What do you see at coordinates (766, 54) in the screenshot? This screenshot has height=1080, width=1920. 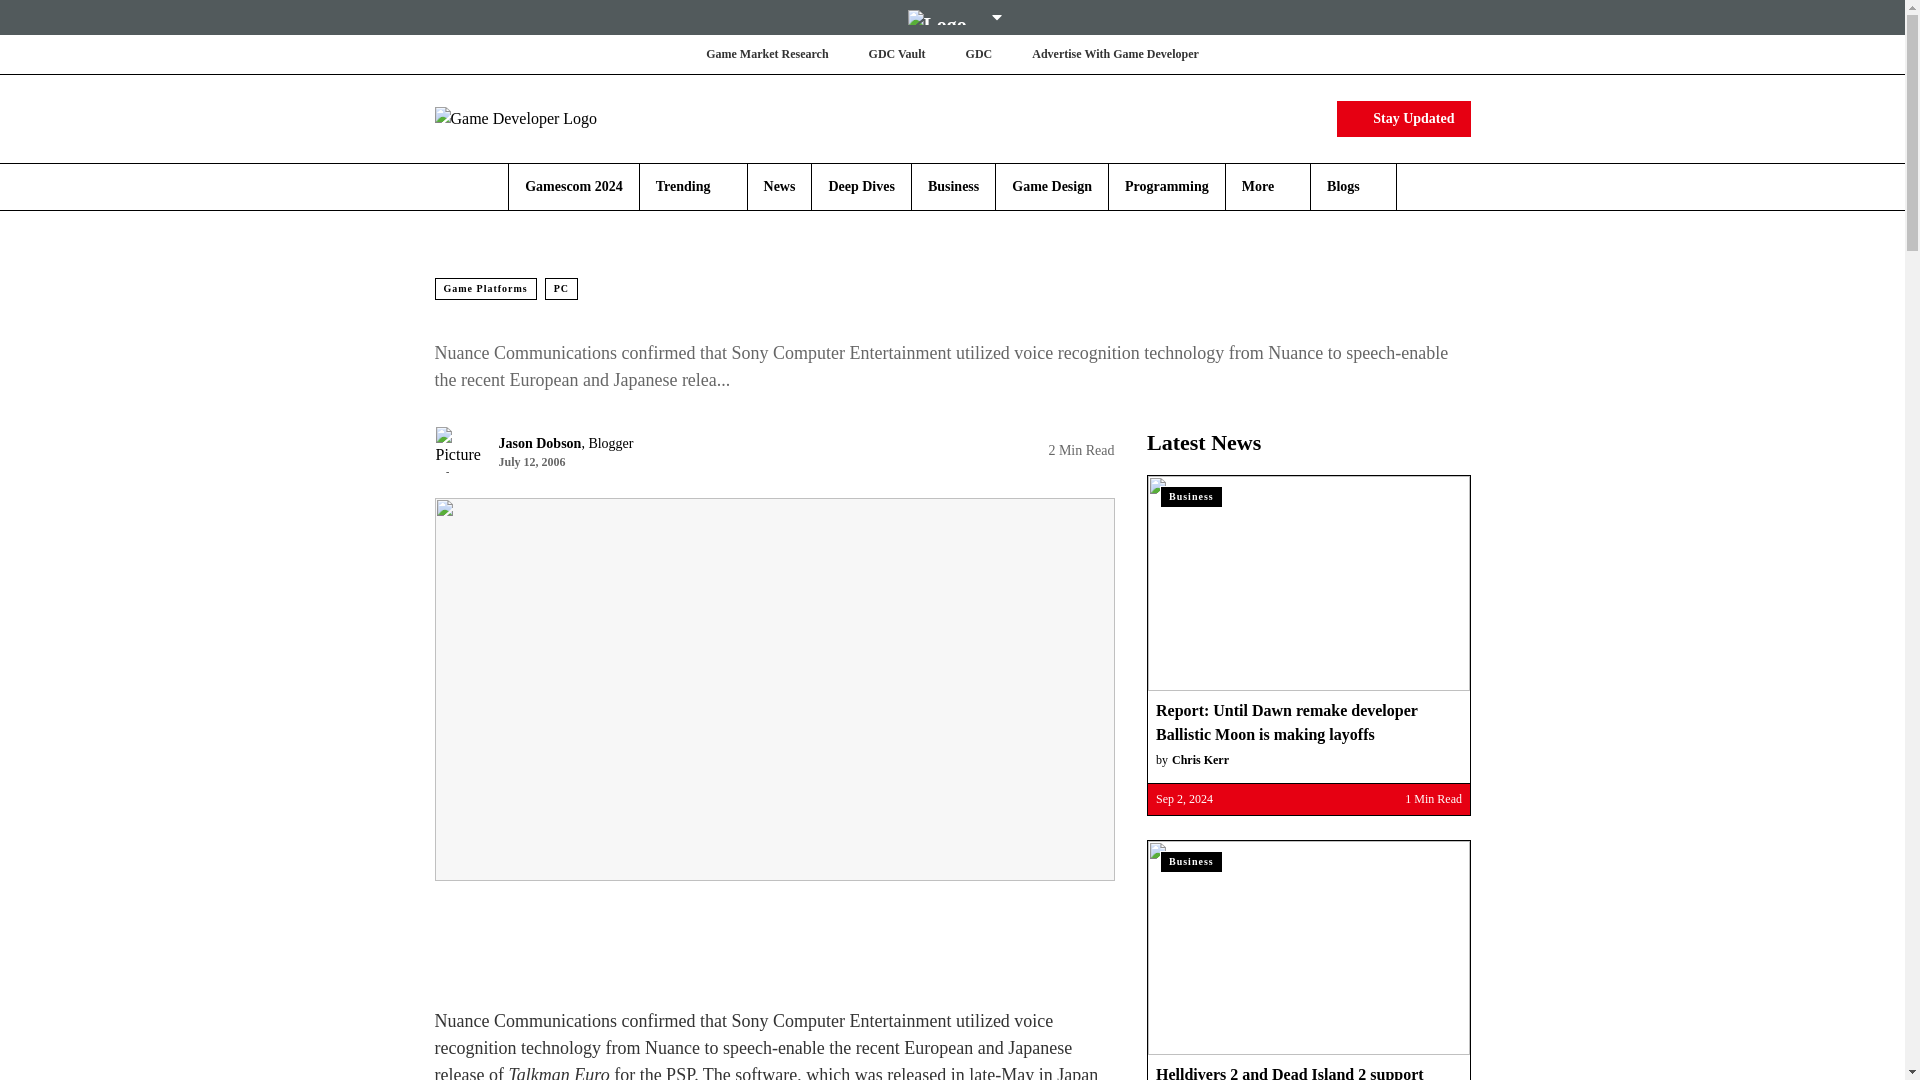 I see `Game Market Research` at bounding box center [766, 54].